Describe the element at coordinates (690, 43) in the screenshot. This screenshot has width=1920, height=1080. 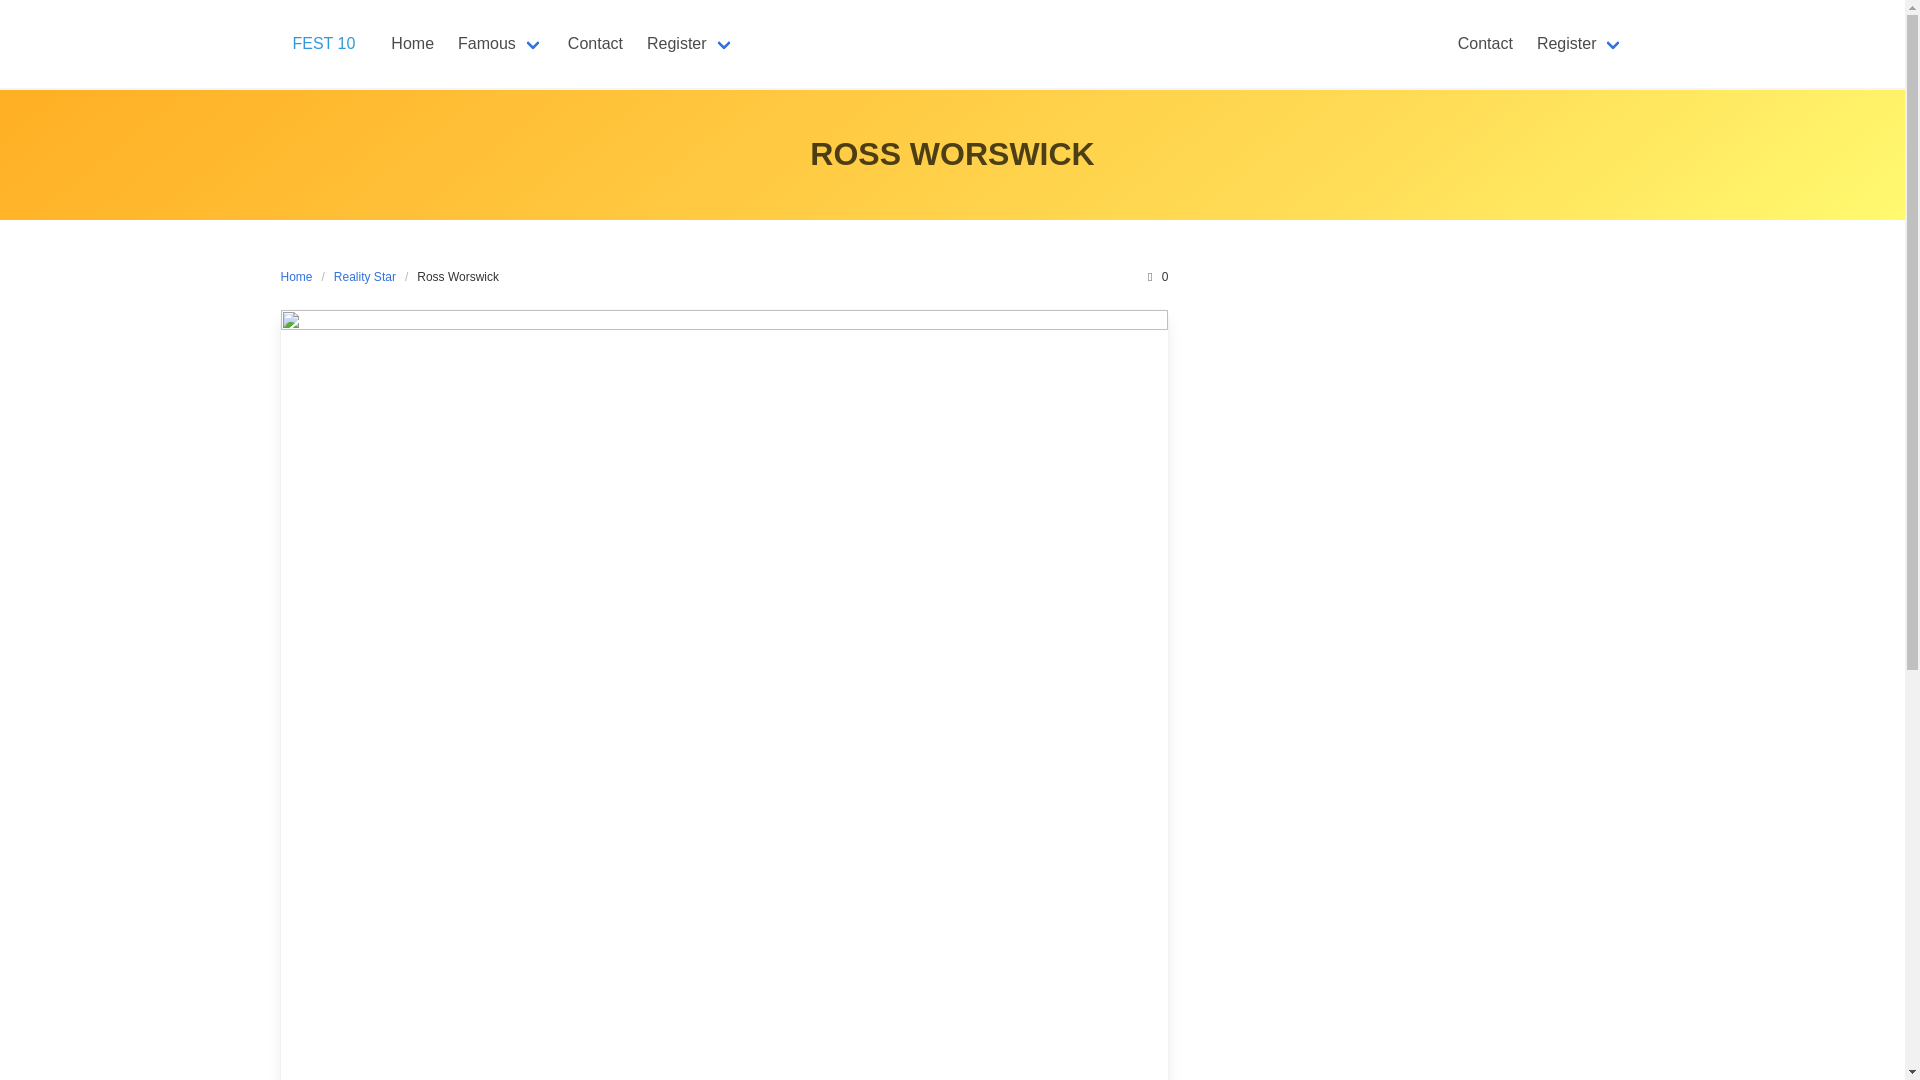
I see `Register` at that location.